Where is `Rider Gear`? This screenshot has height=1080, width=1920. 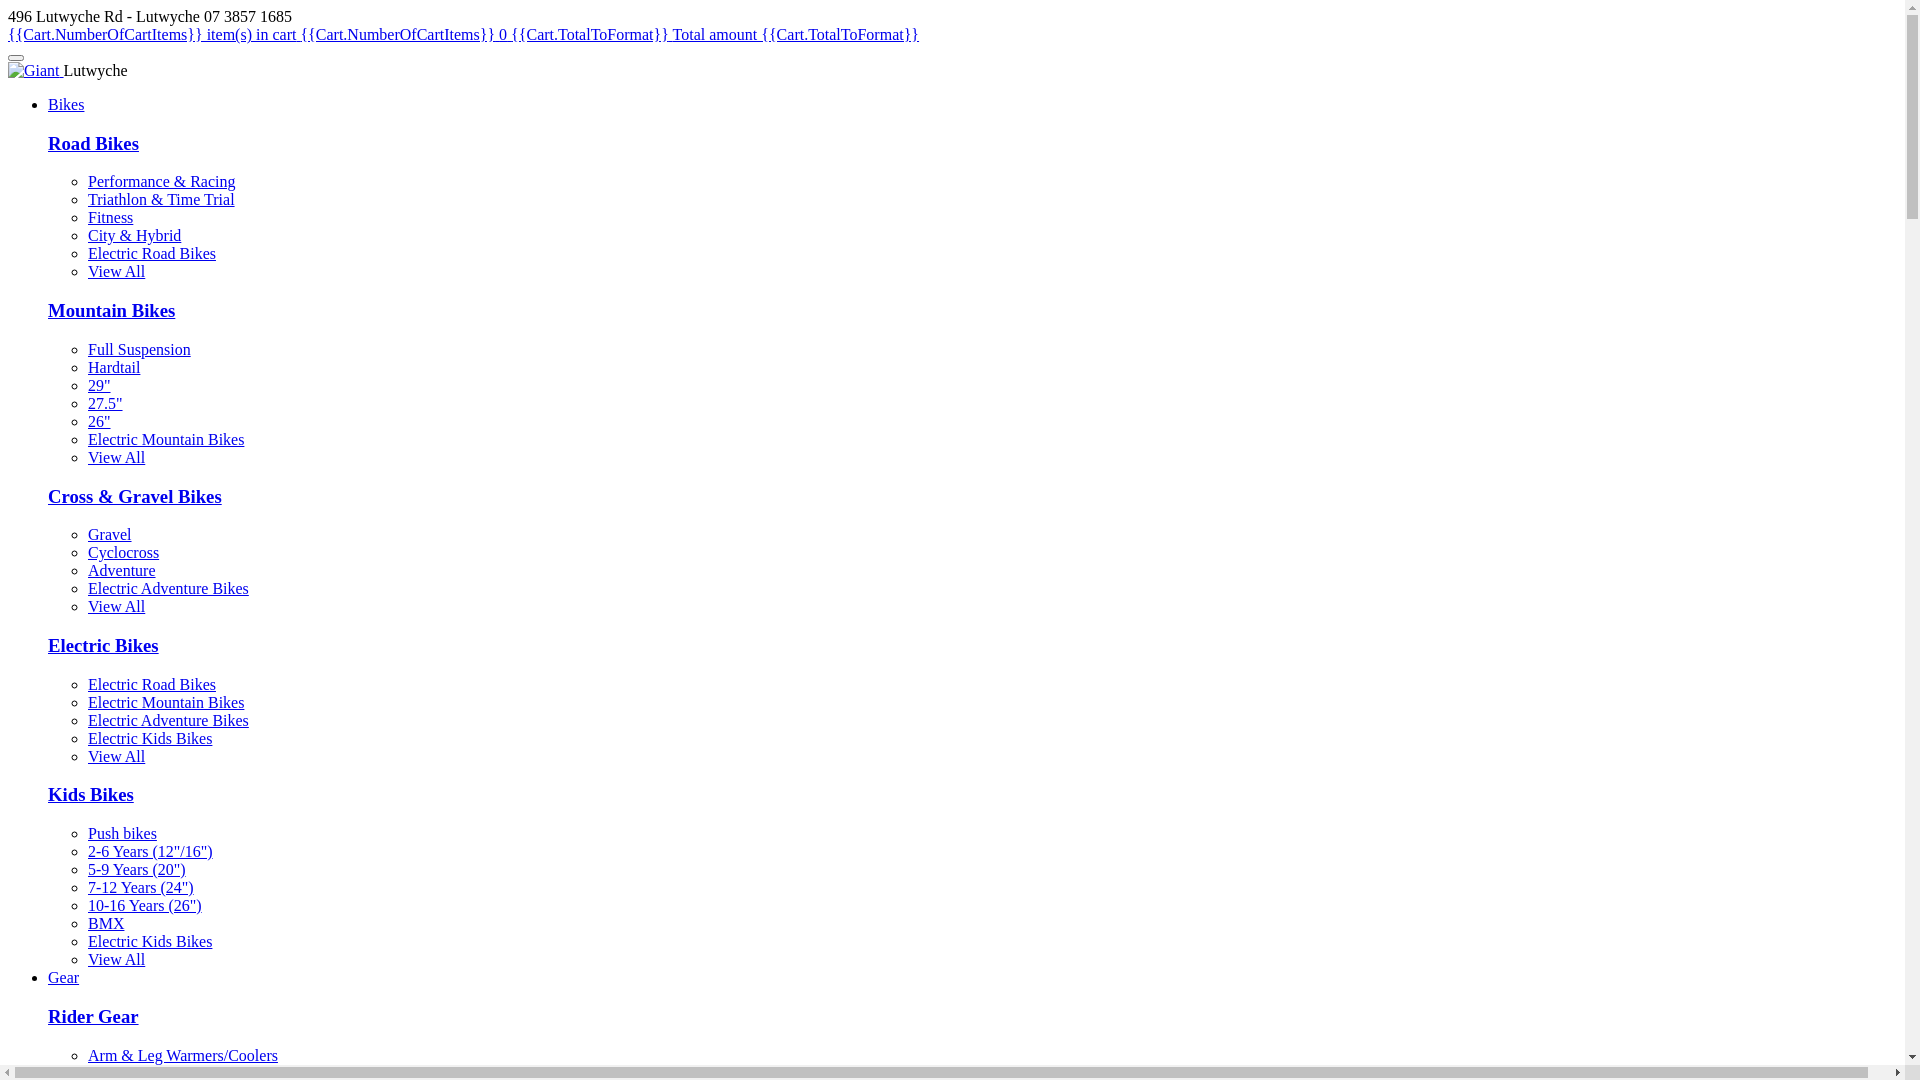 Rider Gear is located at coordinates (94, 1016).